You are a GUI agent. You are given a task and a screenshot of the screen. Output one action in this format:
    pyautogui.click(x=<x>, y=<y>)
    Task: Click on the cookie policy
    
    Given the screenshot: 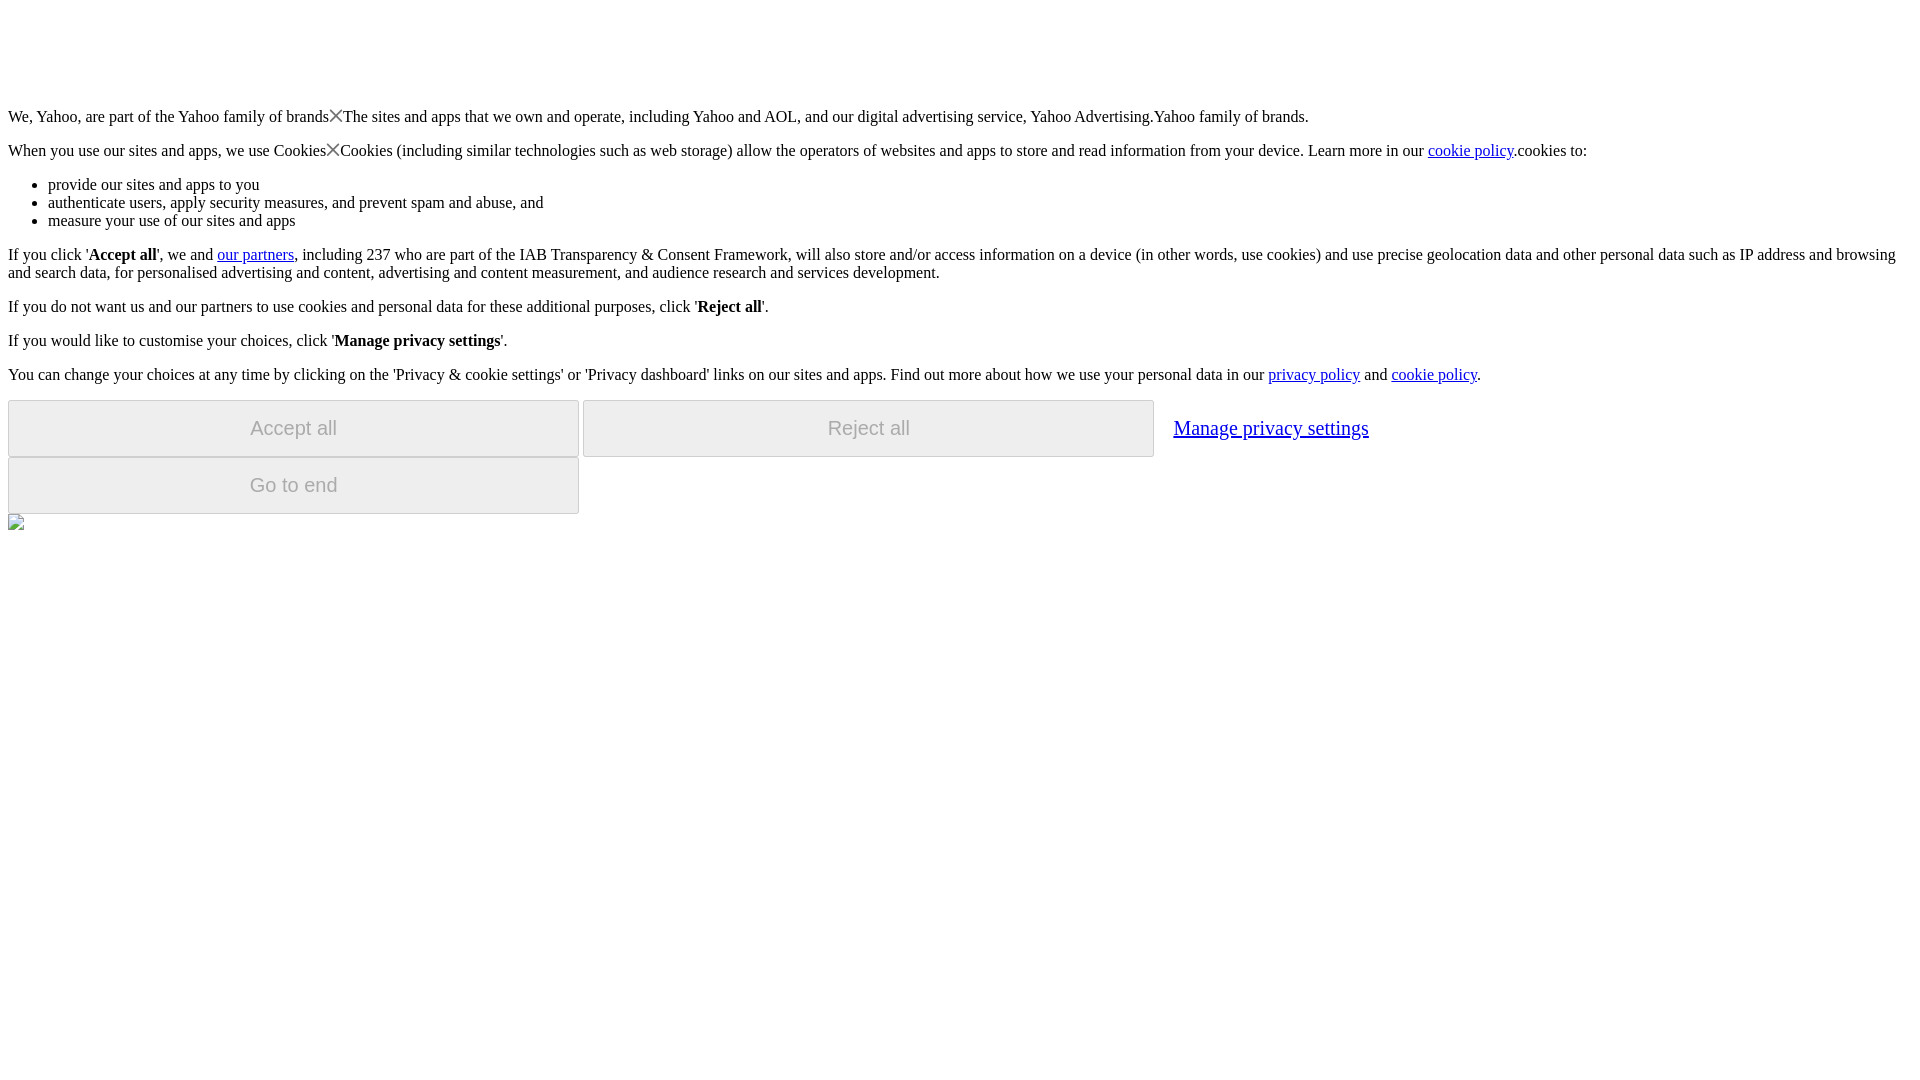 What is the action you would take?
    pyautogui.click(x=1471, y=150)
    